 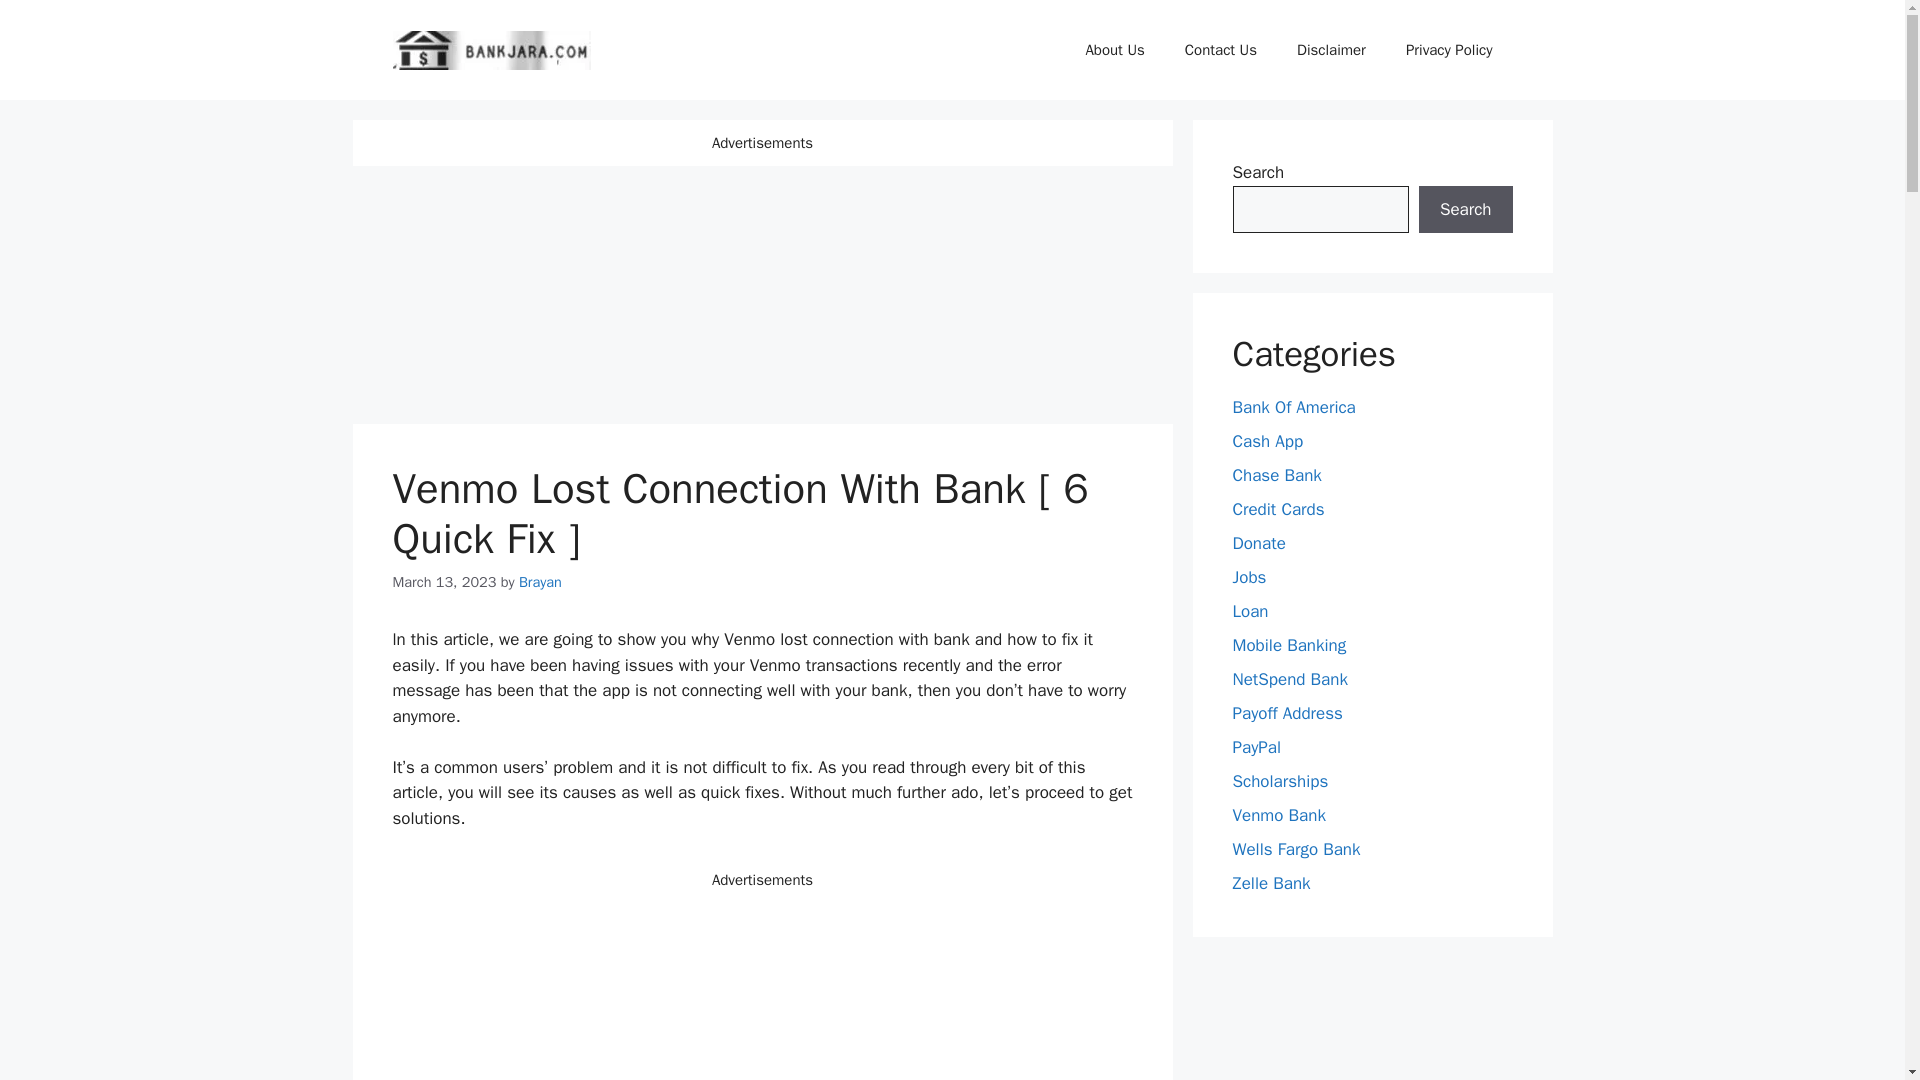 I want to click on PayPal, so click(x=1256, y=747).